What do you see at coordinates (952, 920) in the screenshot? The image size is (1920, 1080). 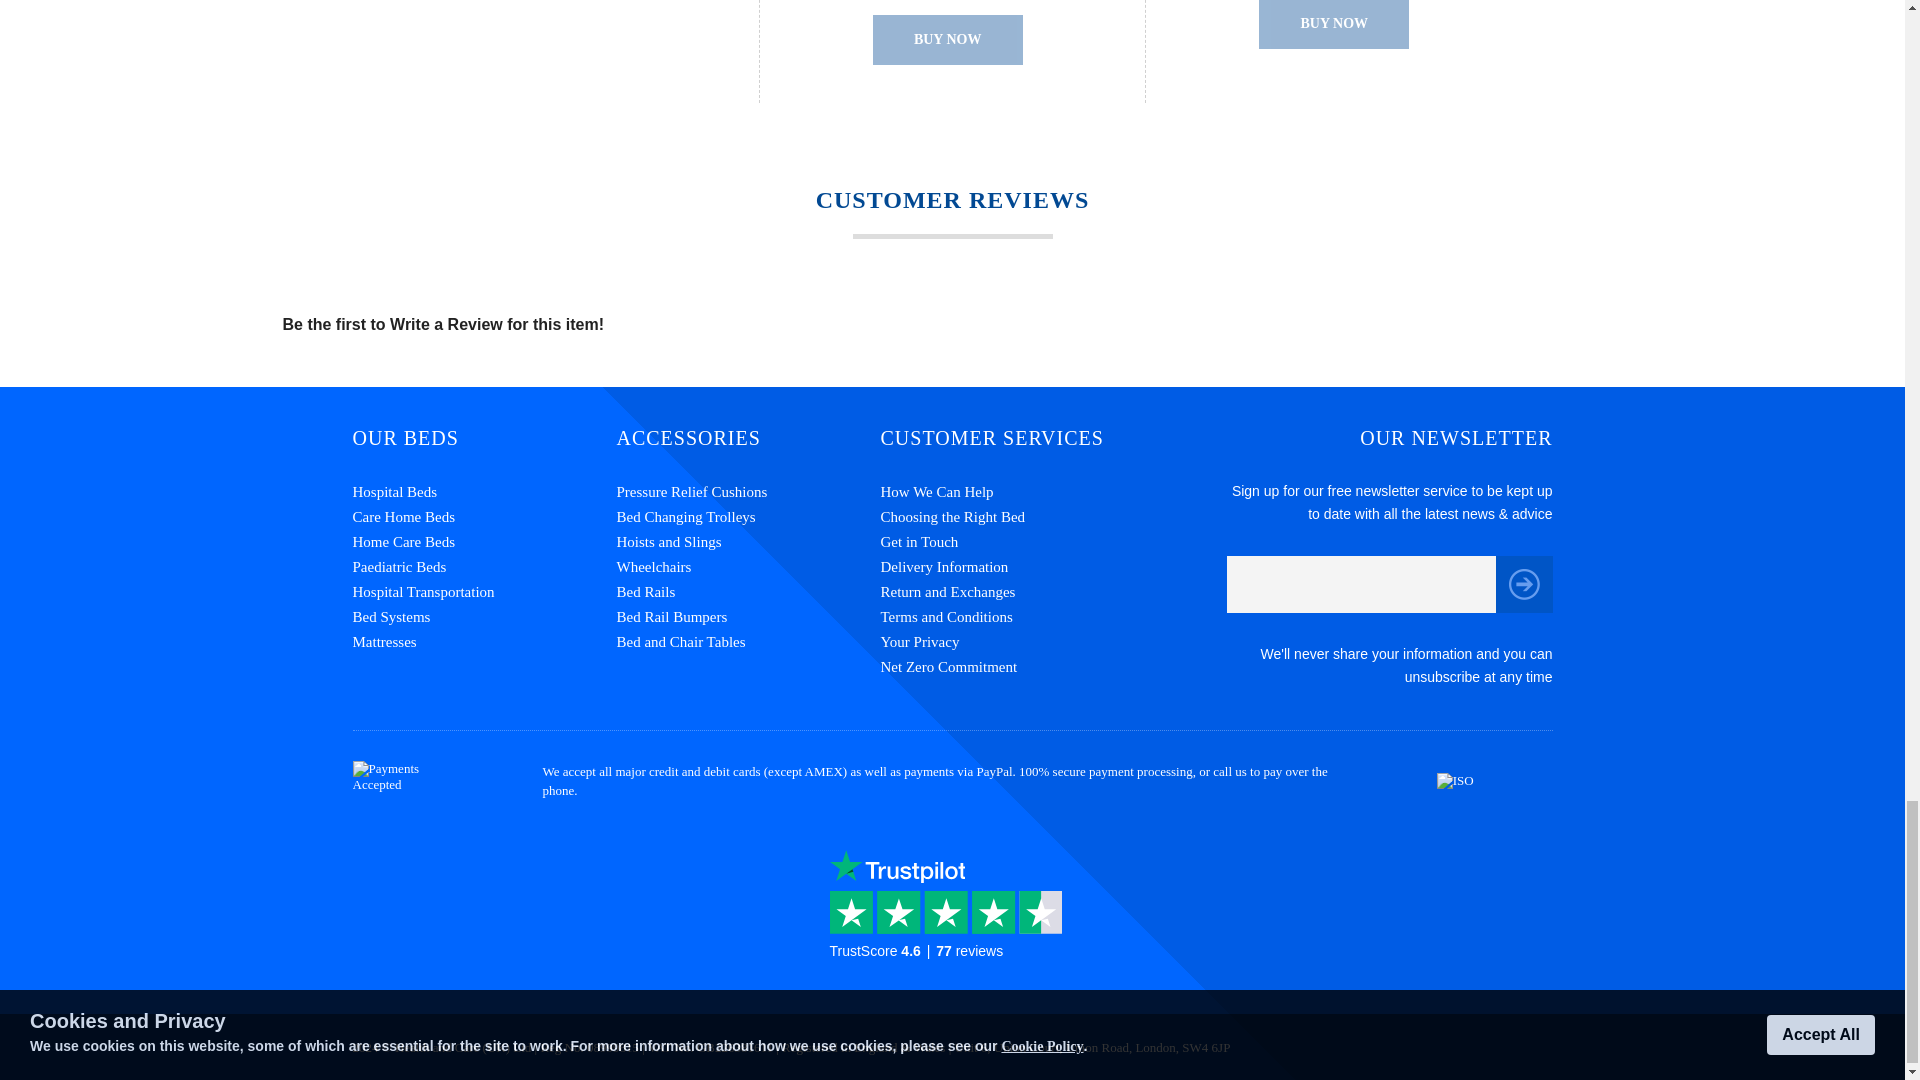 I see `Customer reviews powered by Trustpilot` at bounding box center [952, 920].